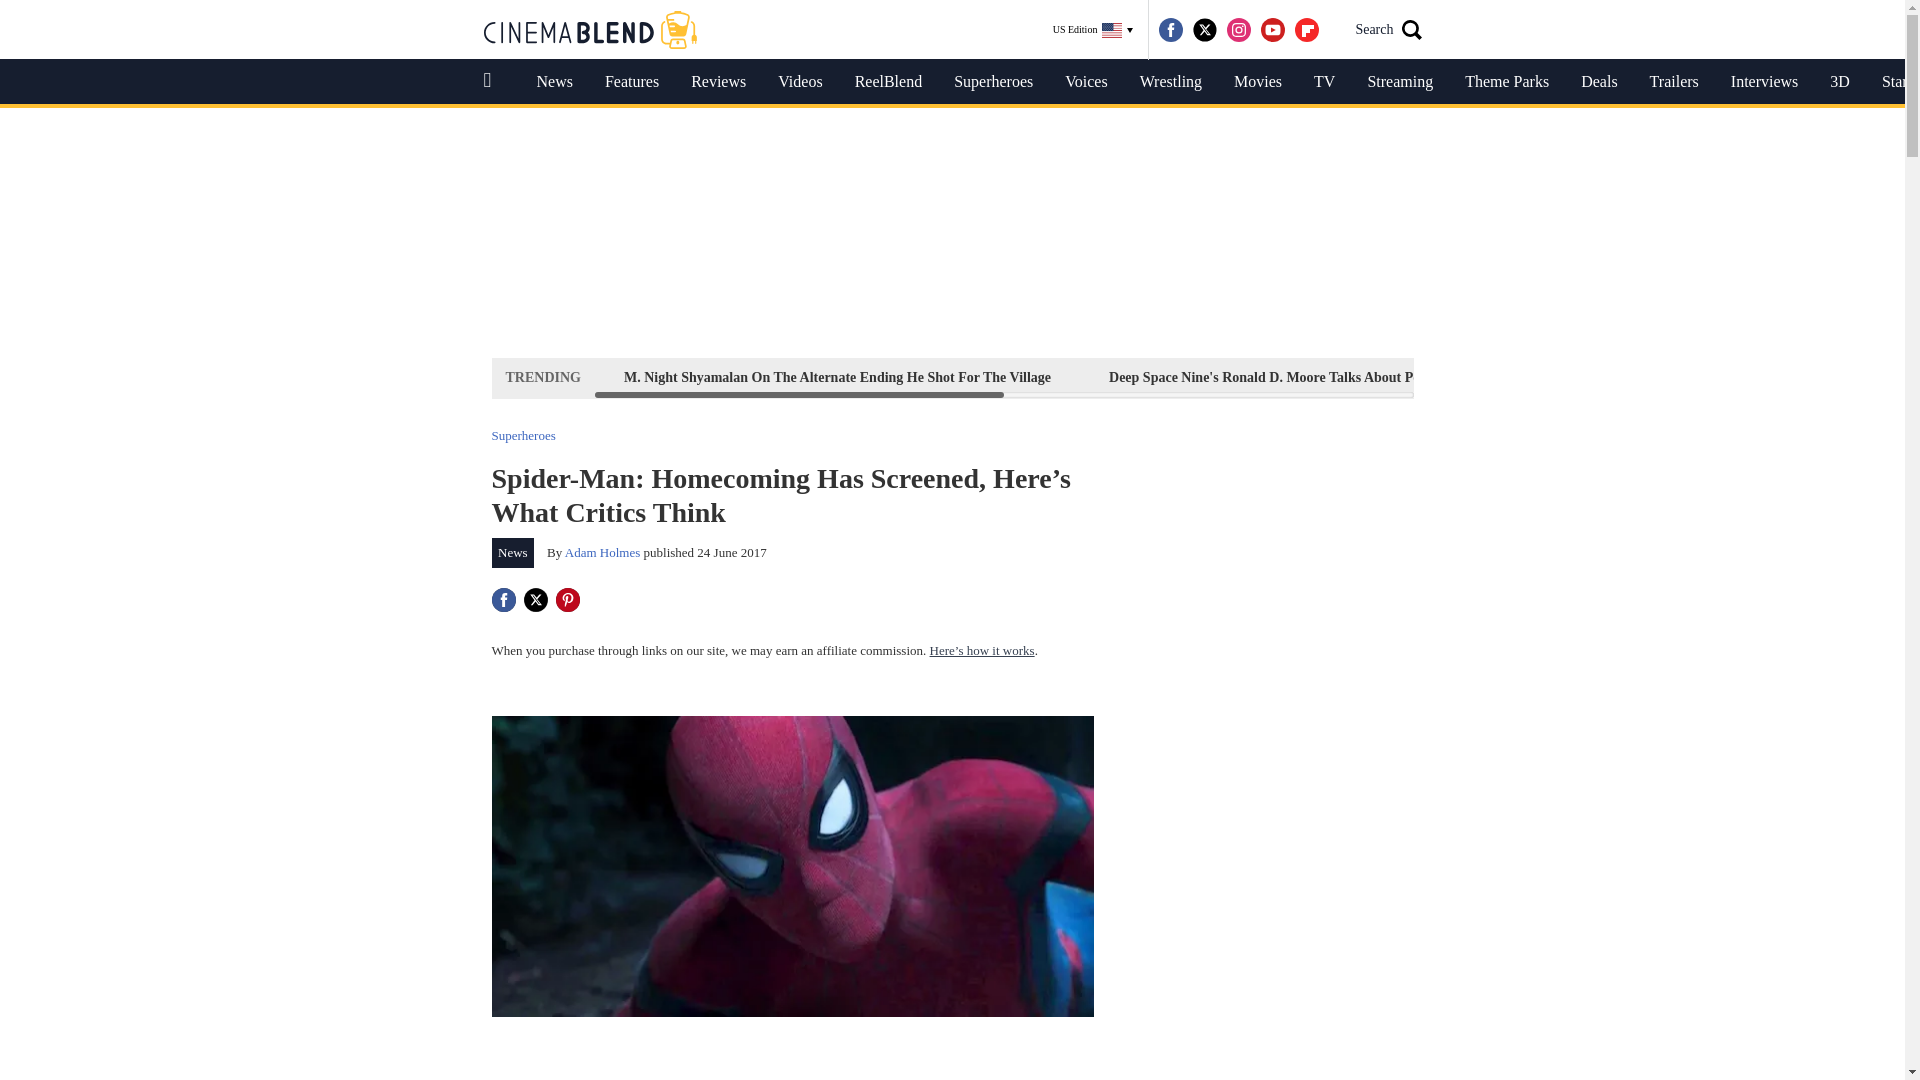  Describe the element at coordinates (1170, 82) in the screenshot. I see `Wrestling` at that location.